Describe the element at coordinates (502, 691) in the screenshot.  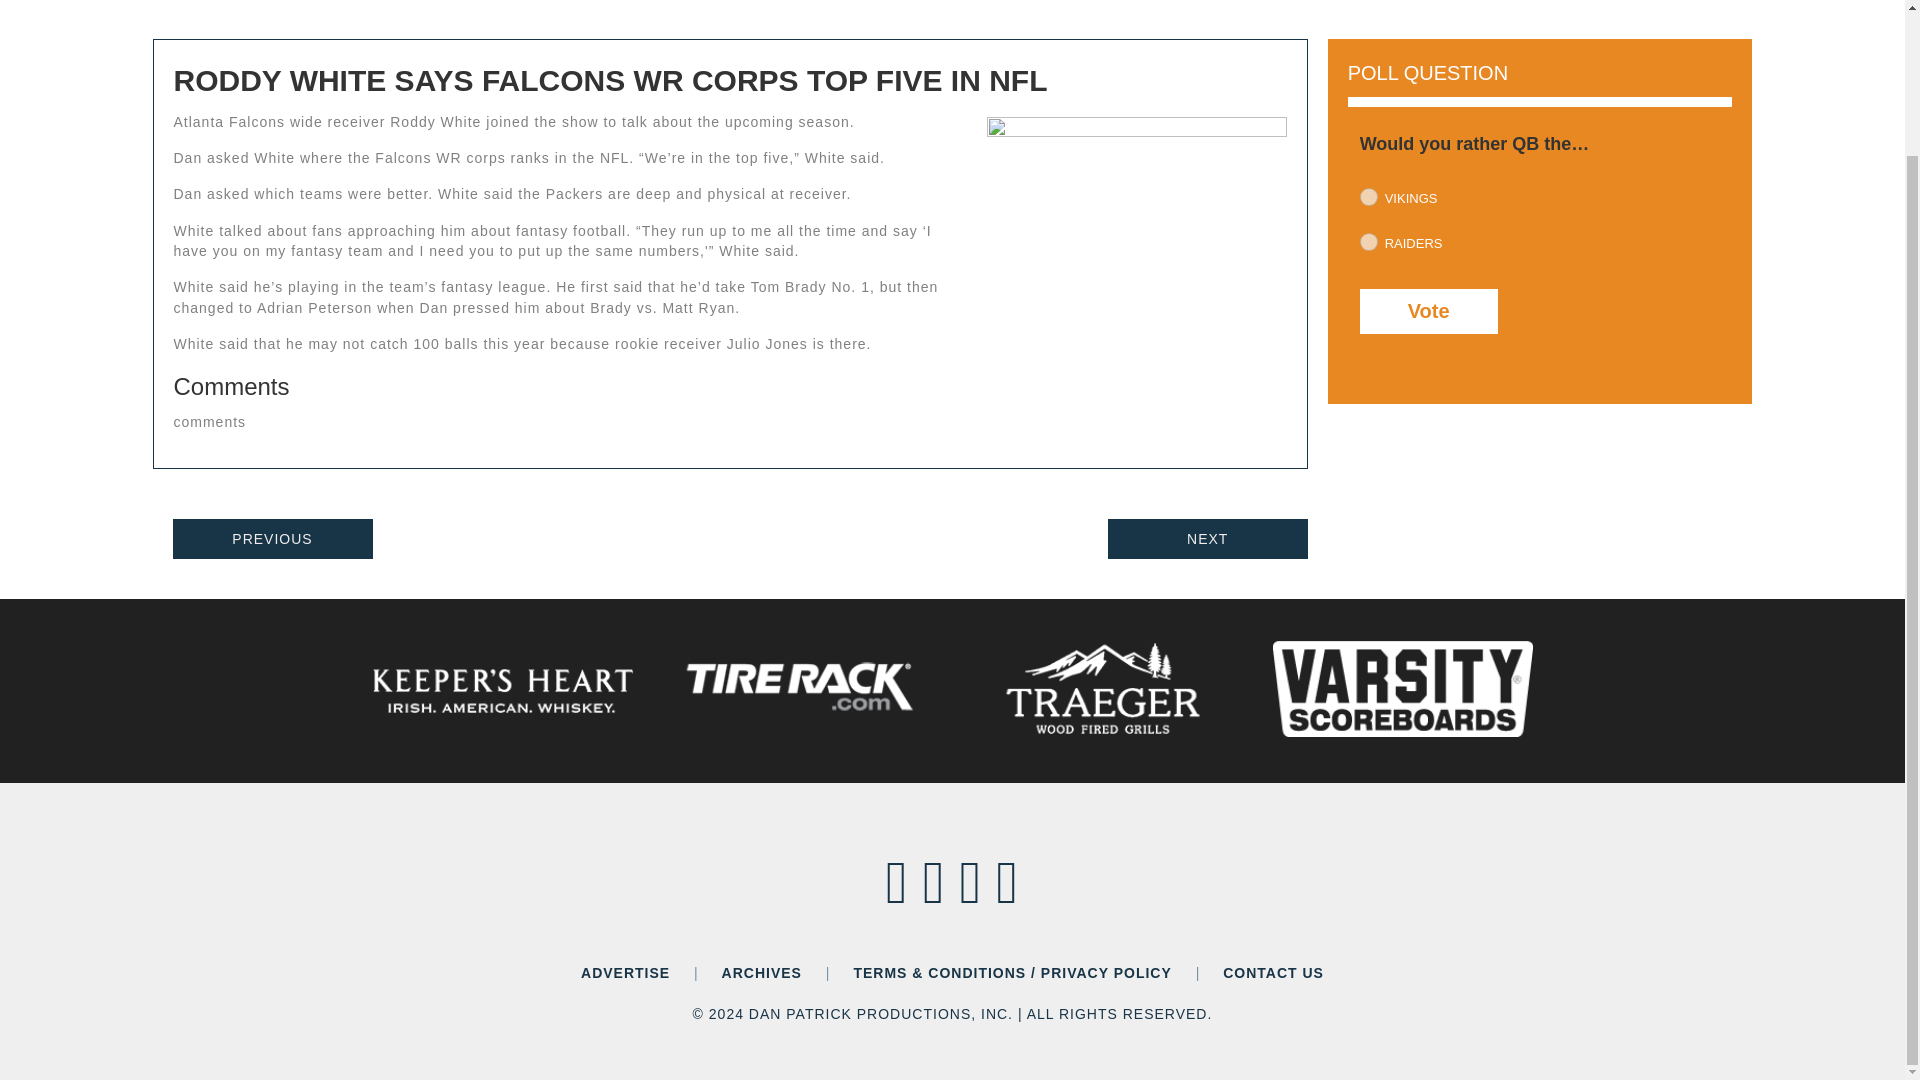
I see `Keepers-heart-Logo-400a` at that location.